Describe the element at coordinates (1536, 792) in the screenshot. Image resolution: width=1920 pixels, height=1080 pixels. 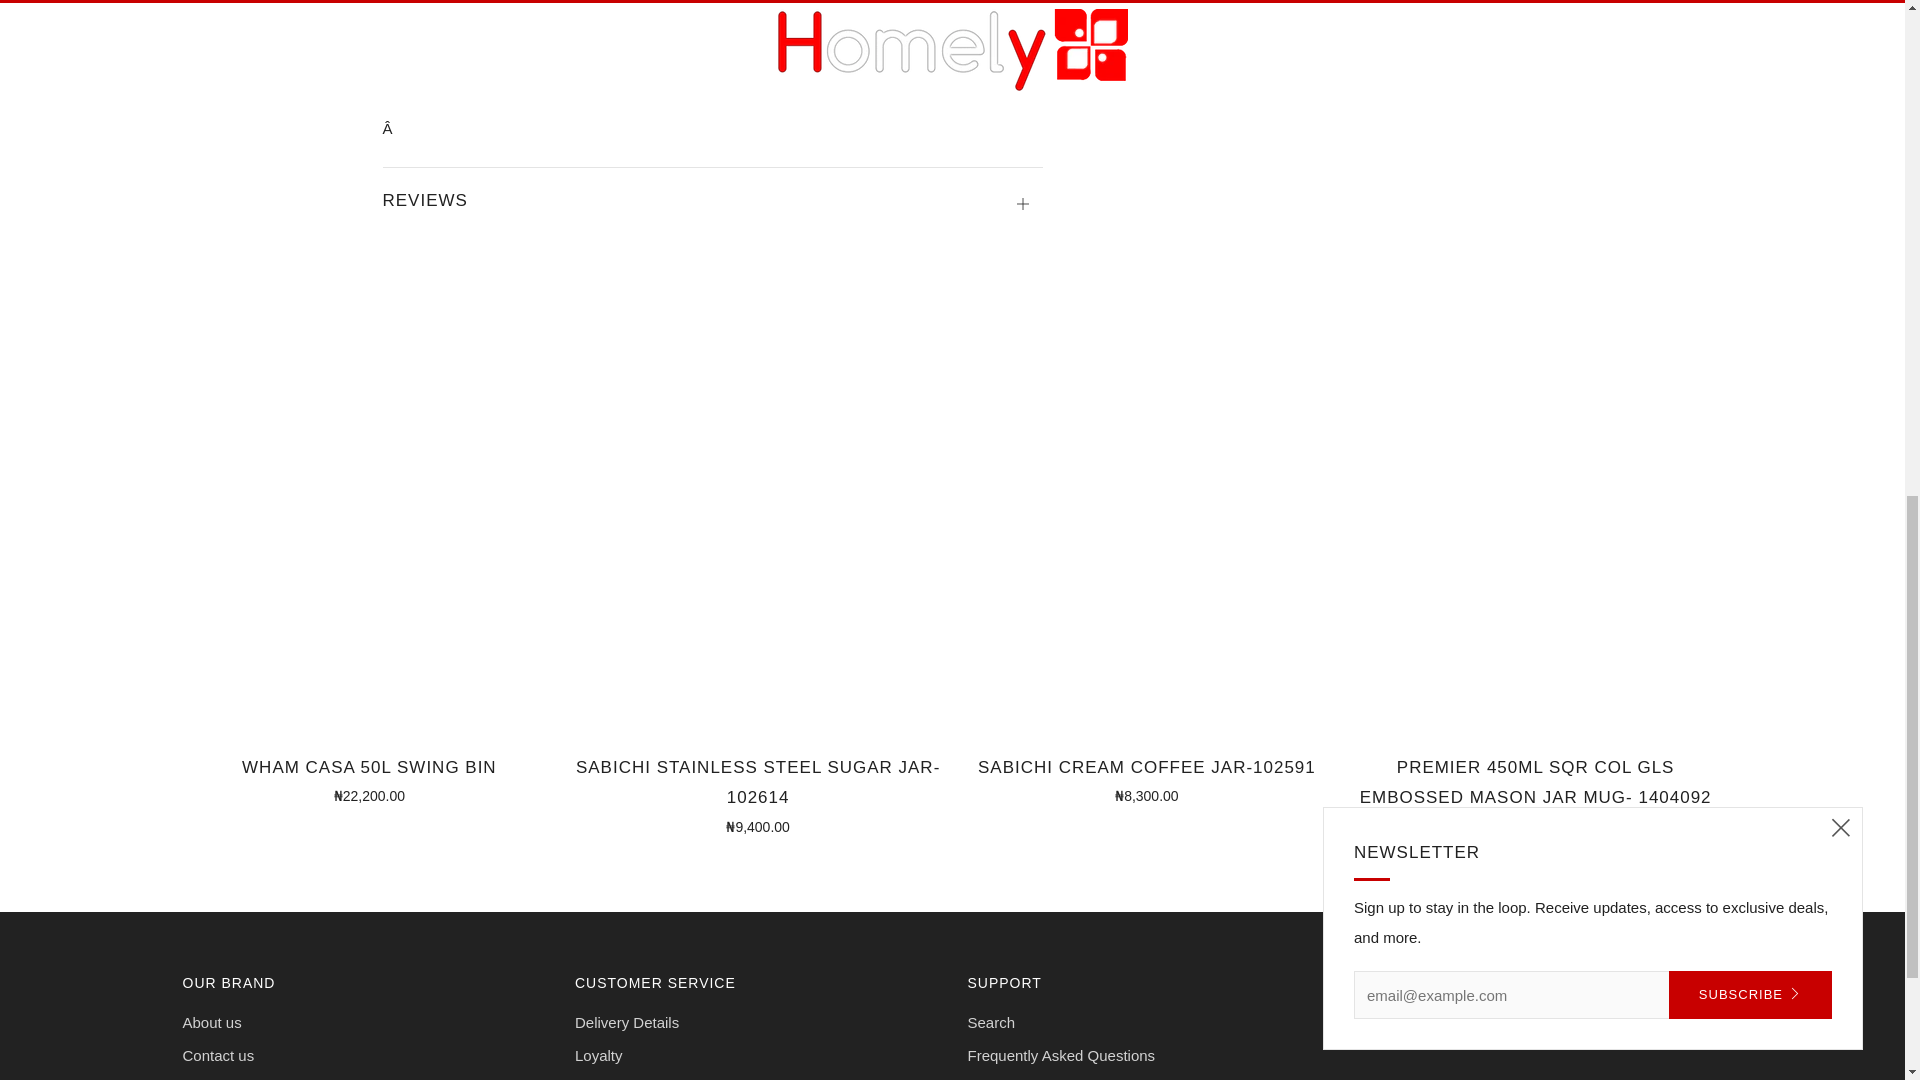
I see `PREMIER 450ML SQR COL GLS EMBOSSED MASON JAR MUG- 1404092` at that location.